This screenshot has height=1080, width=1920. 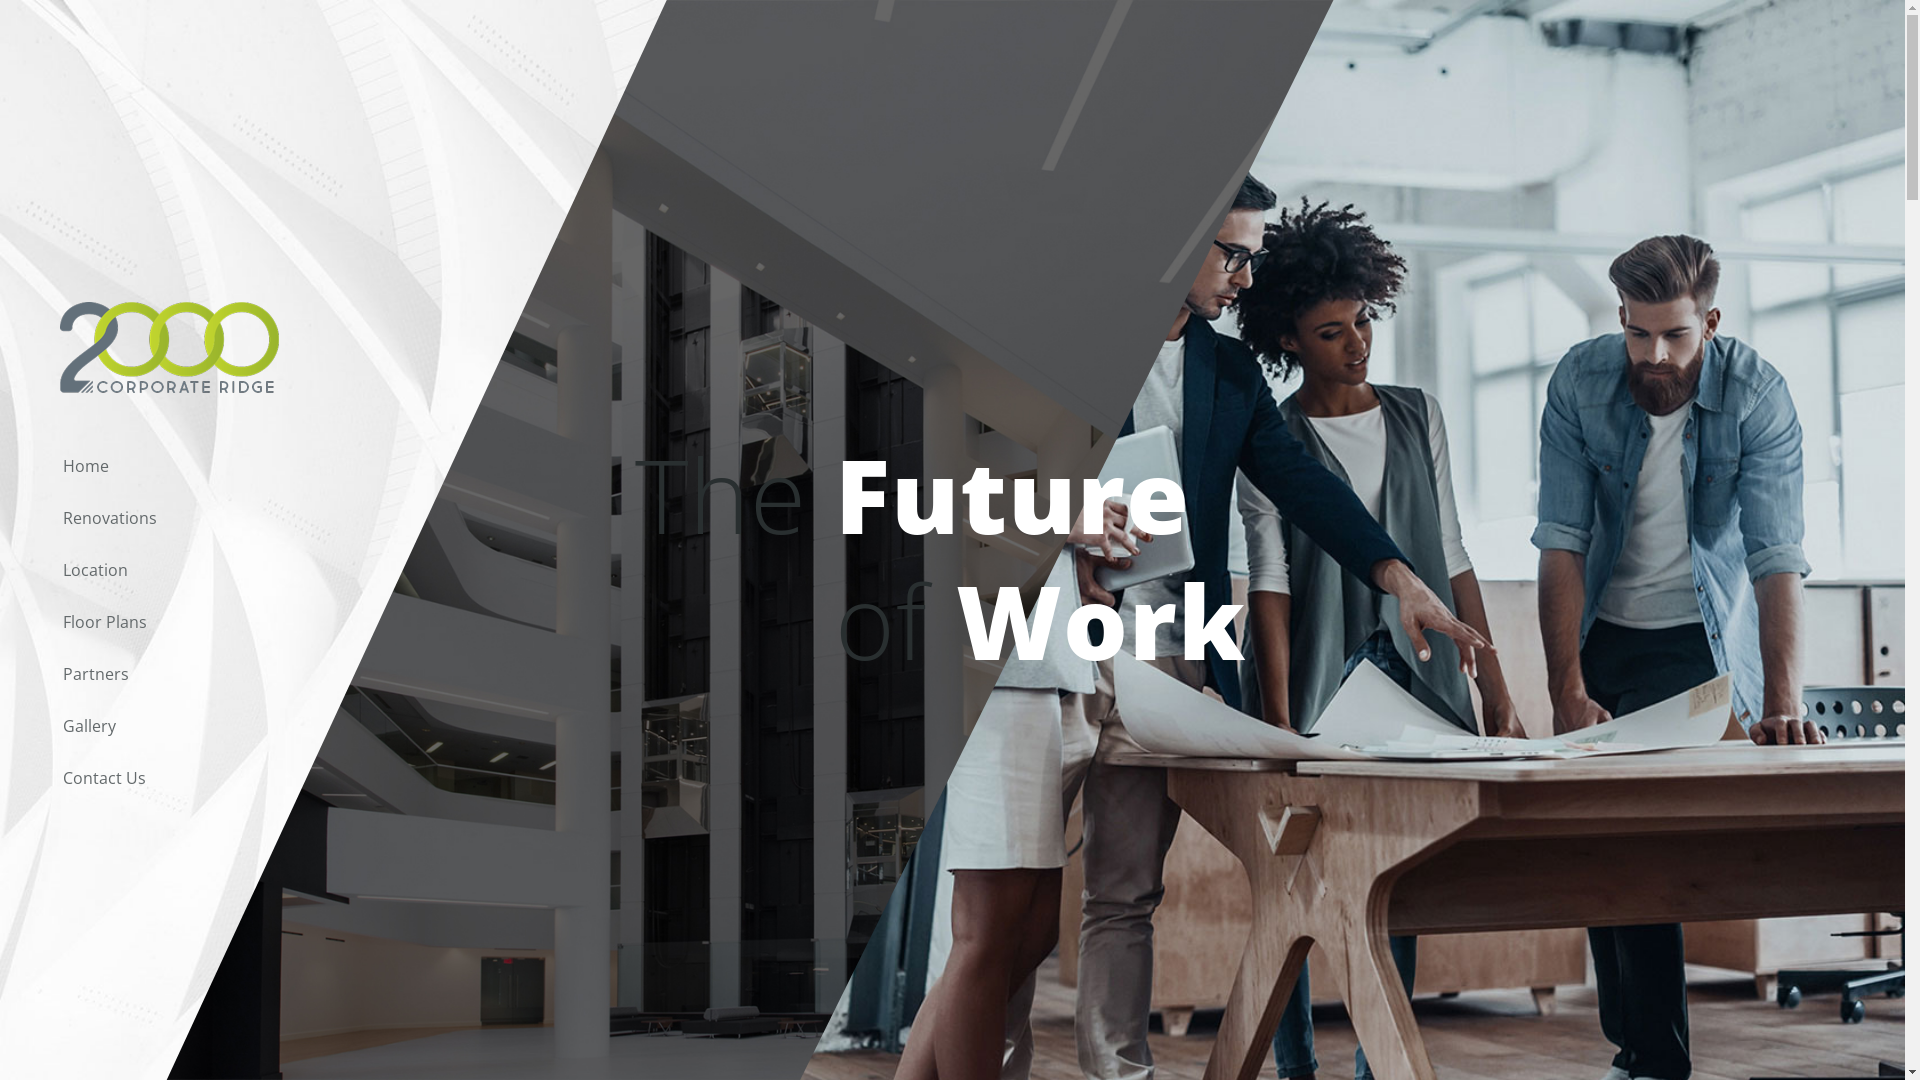 I want to click on Contact Us, so click(x=318, y=778).